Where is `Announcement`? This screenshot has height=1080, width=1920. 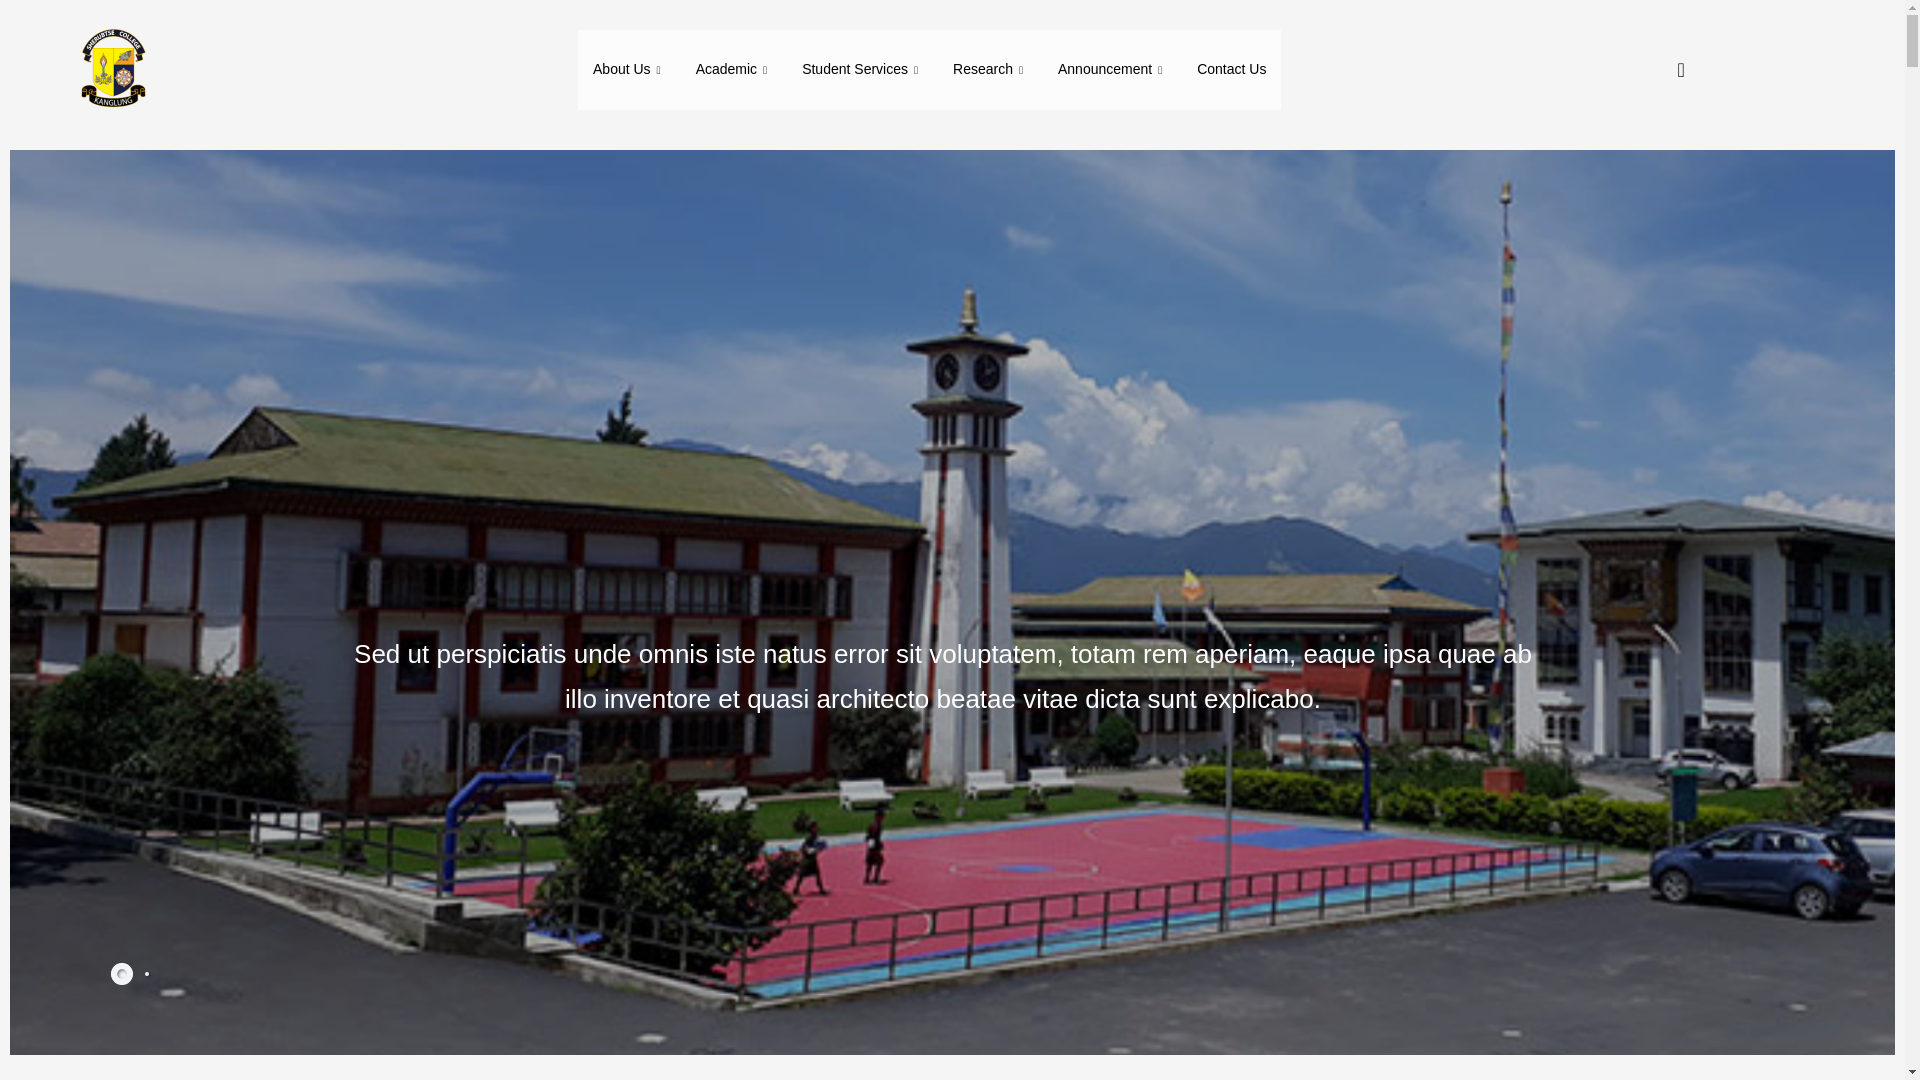 Announcement is located at coordinates (1112, 70).